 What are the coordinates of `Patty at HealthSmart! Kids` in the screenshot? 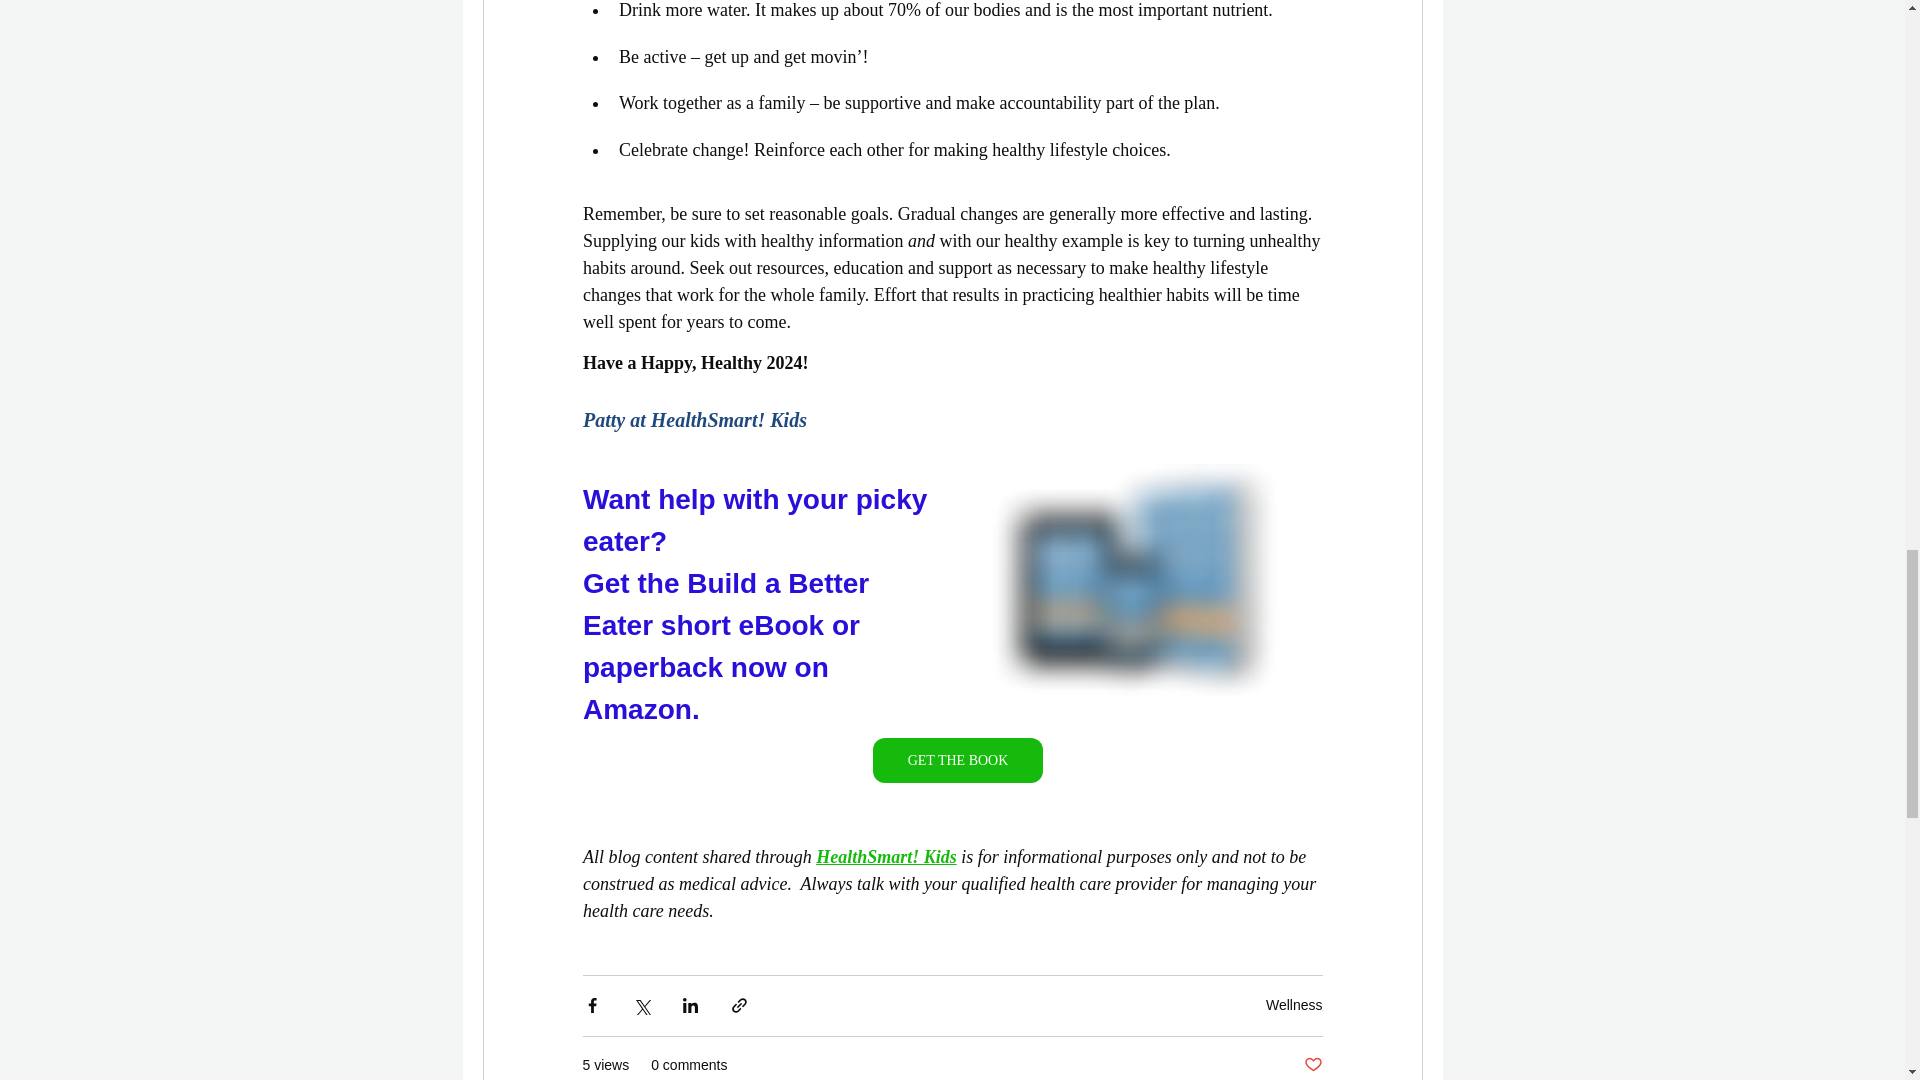 It's located at (694, 420).